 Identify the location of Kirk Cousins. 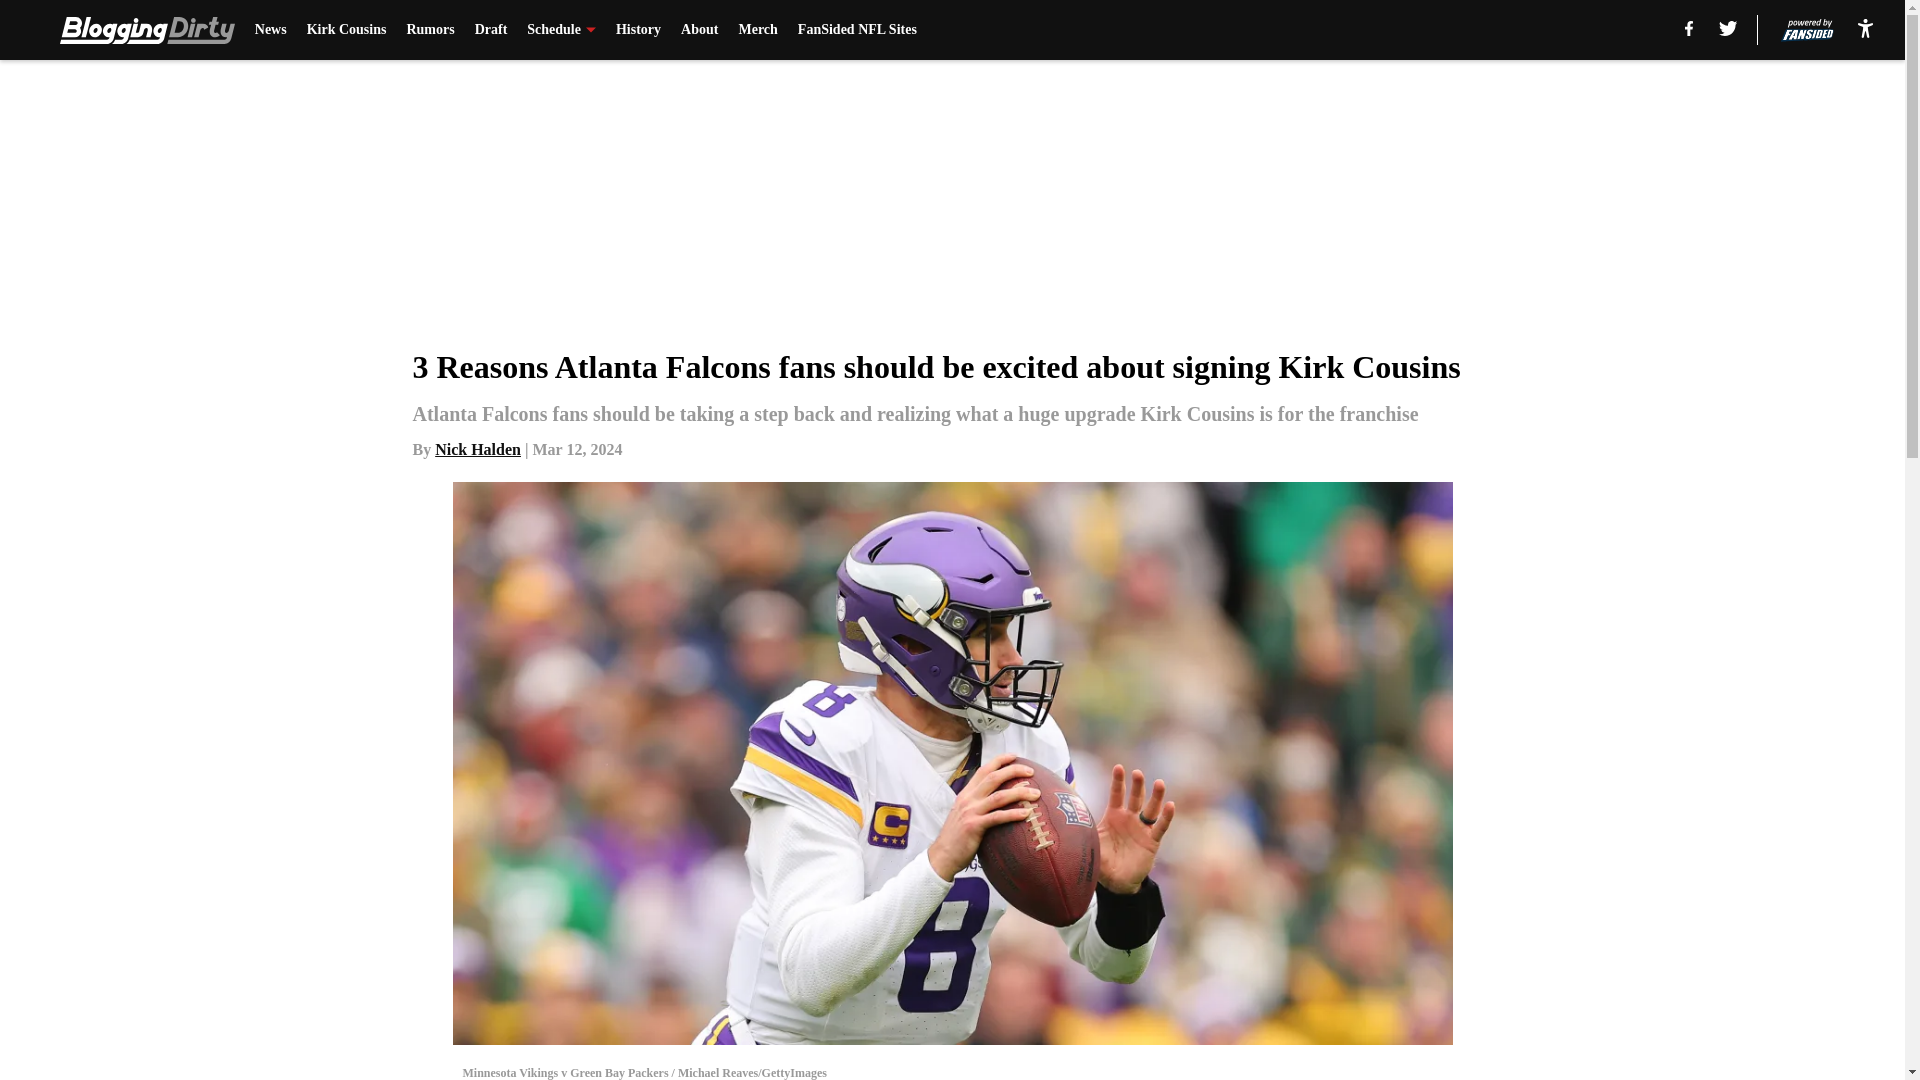
(347, 30).